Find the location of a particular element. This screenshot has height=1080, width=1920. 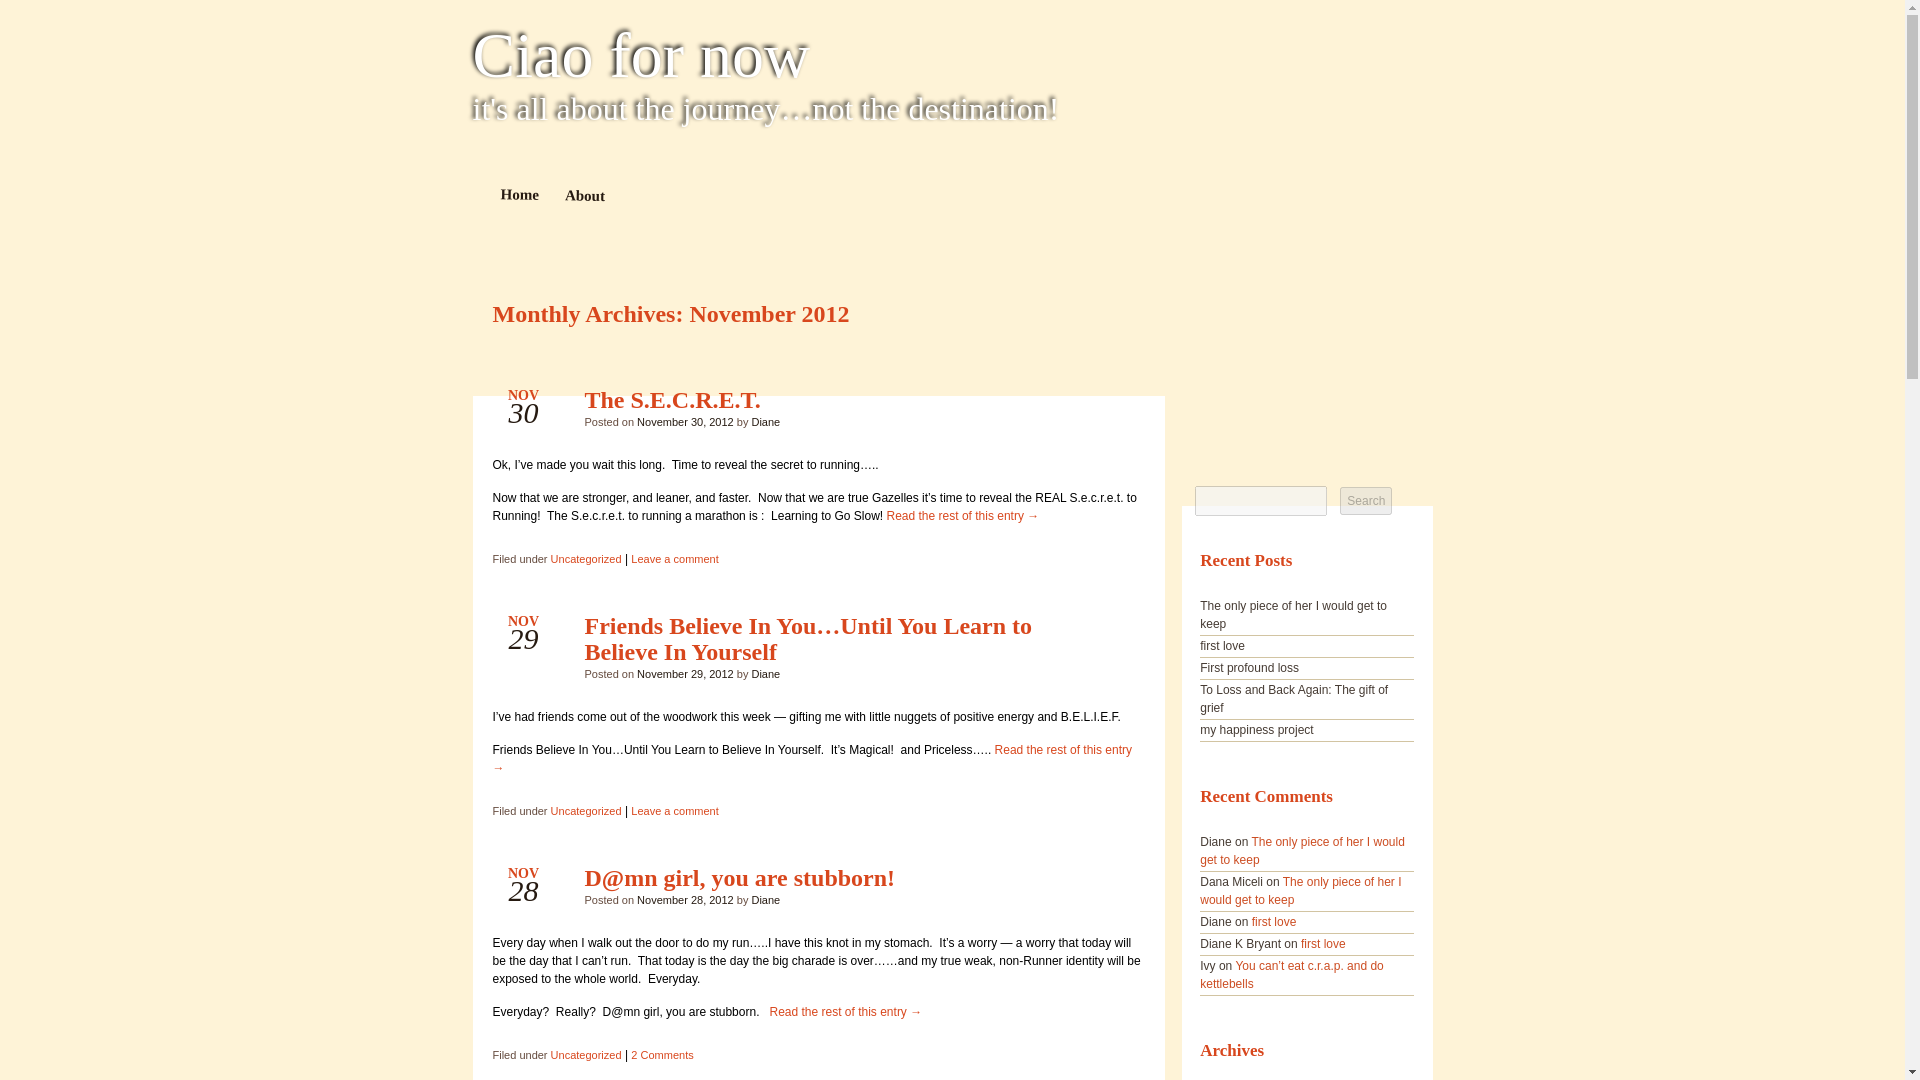

2 Comments is located at coordinates (662, 1054).